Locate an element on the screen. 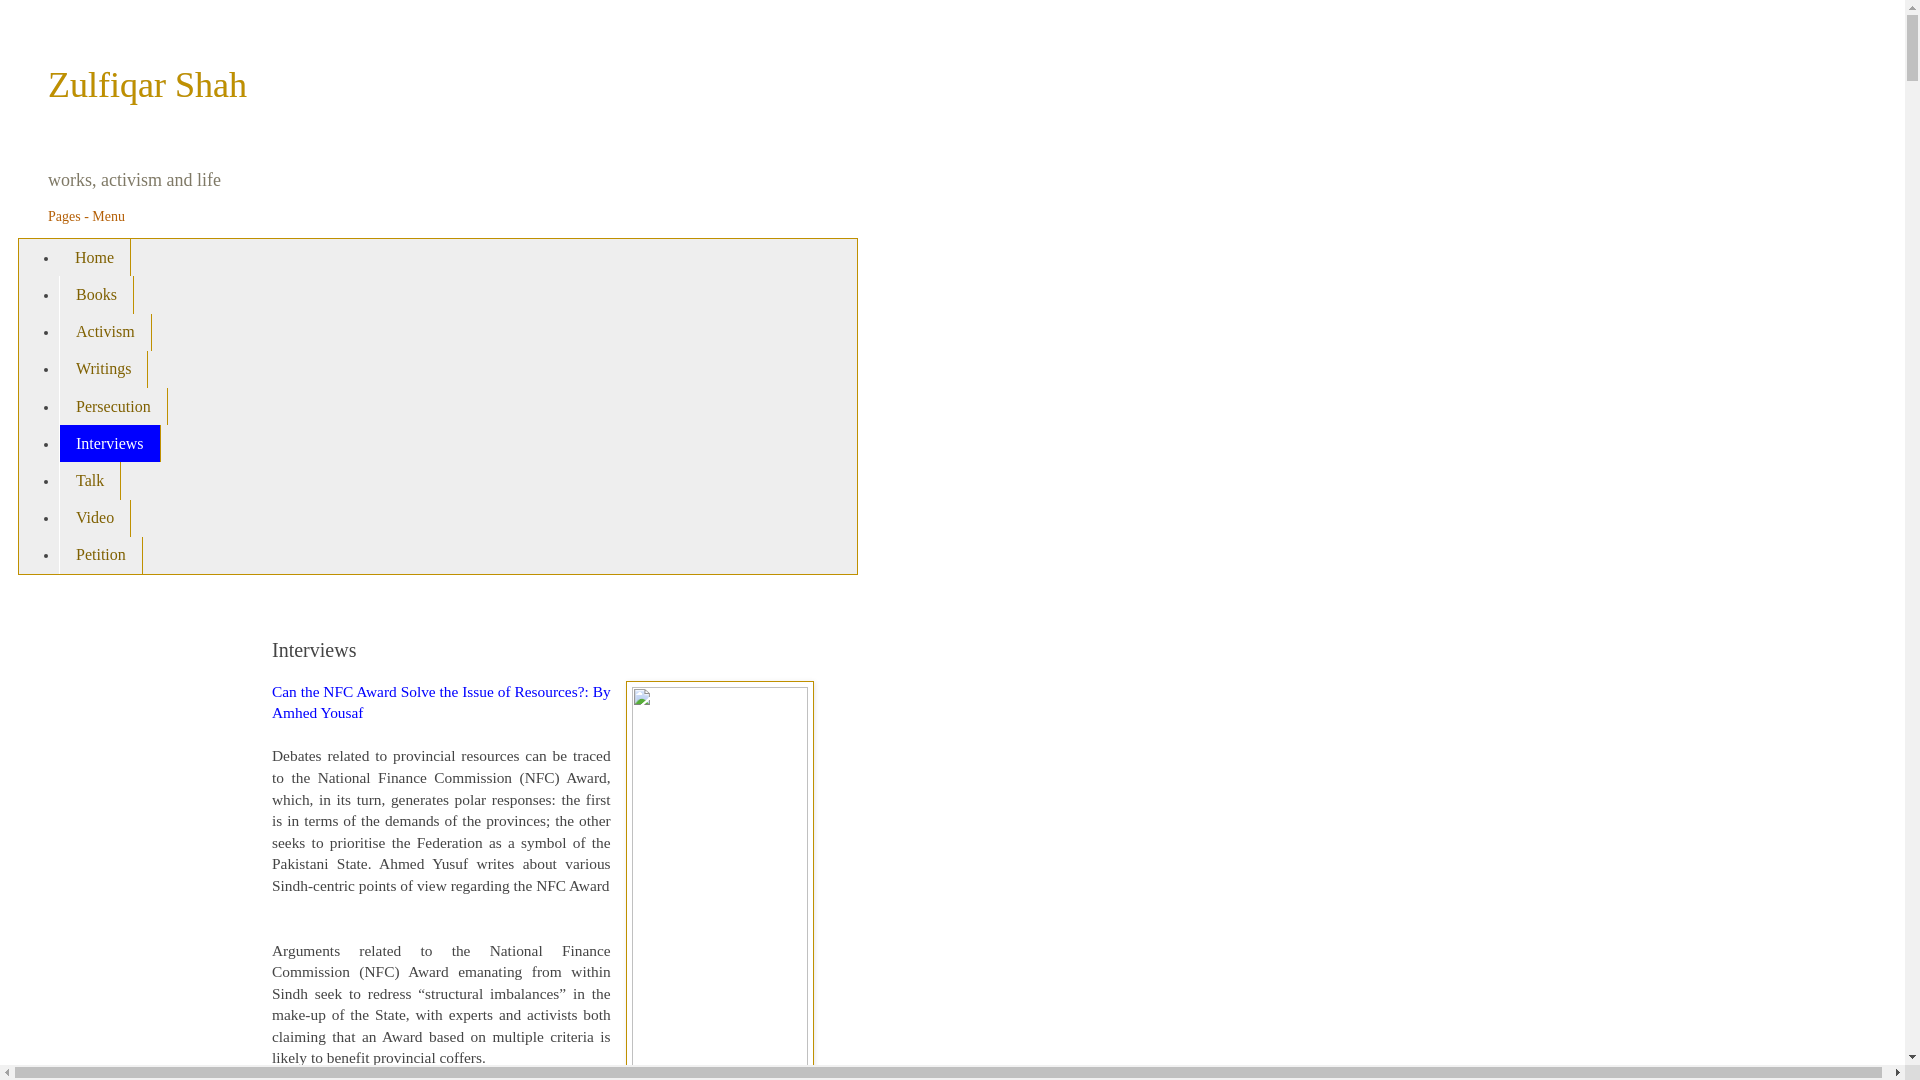 The height and width of the screenshot is (1080, 1920). Writings is located at coordinates (103, 369).